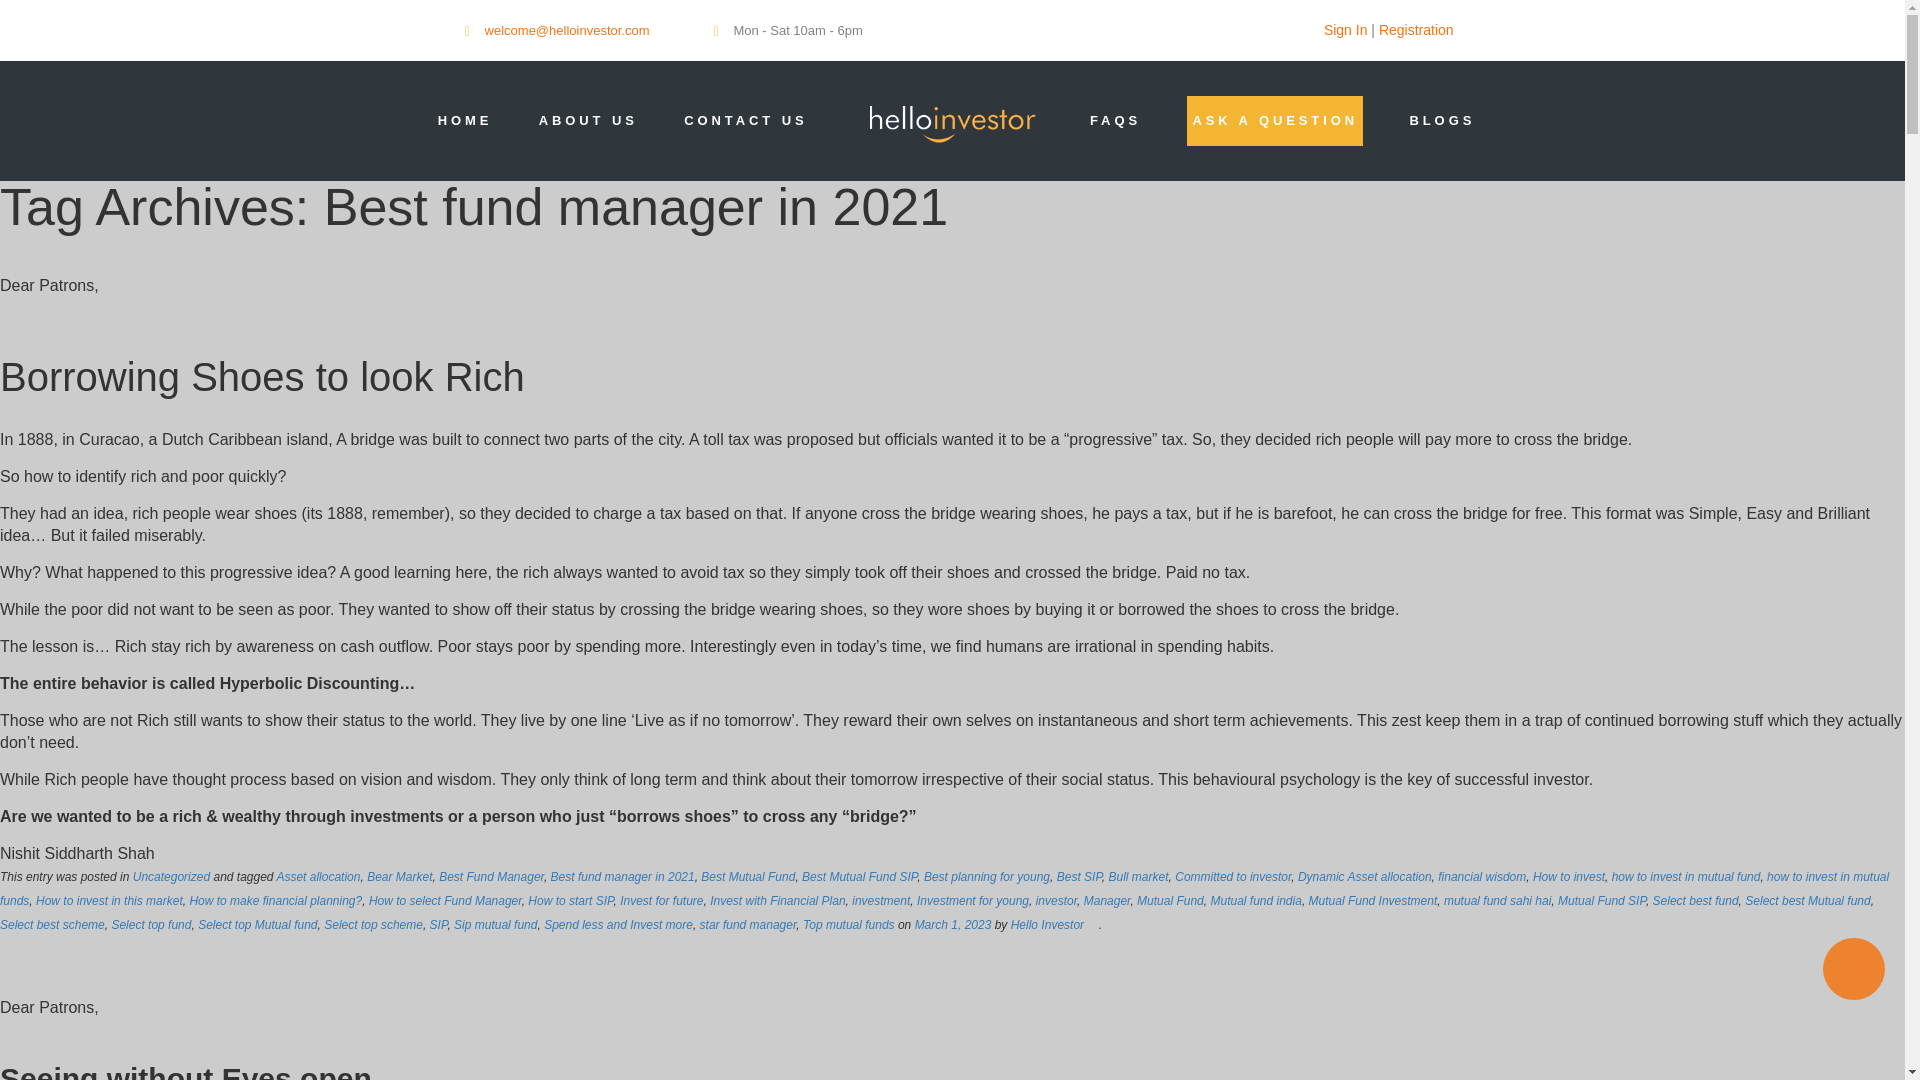 Image resolution: width=1920 pixels, height=1080 pixels. Describe the element at coordinates (570, 901) in the screenshot. I see `How to start SIP` at that location.